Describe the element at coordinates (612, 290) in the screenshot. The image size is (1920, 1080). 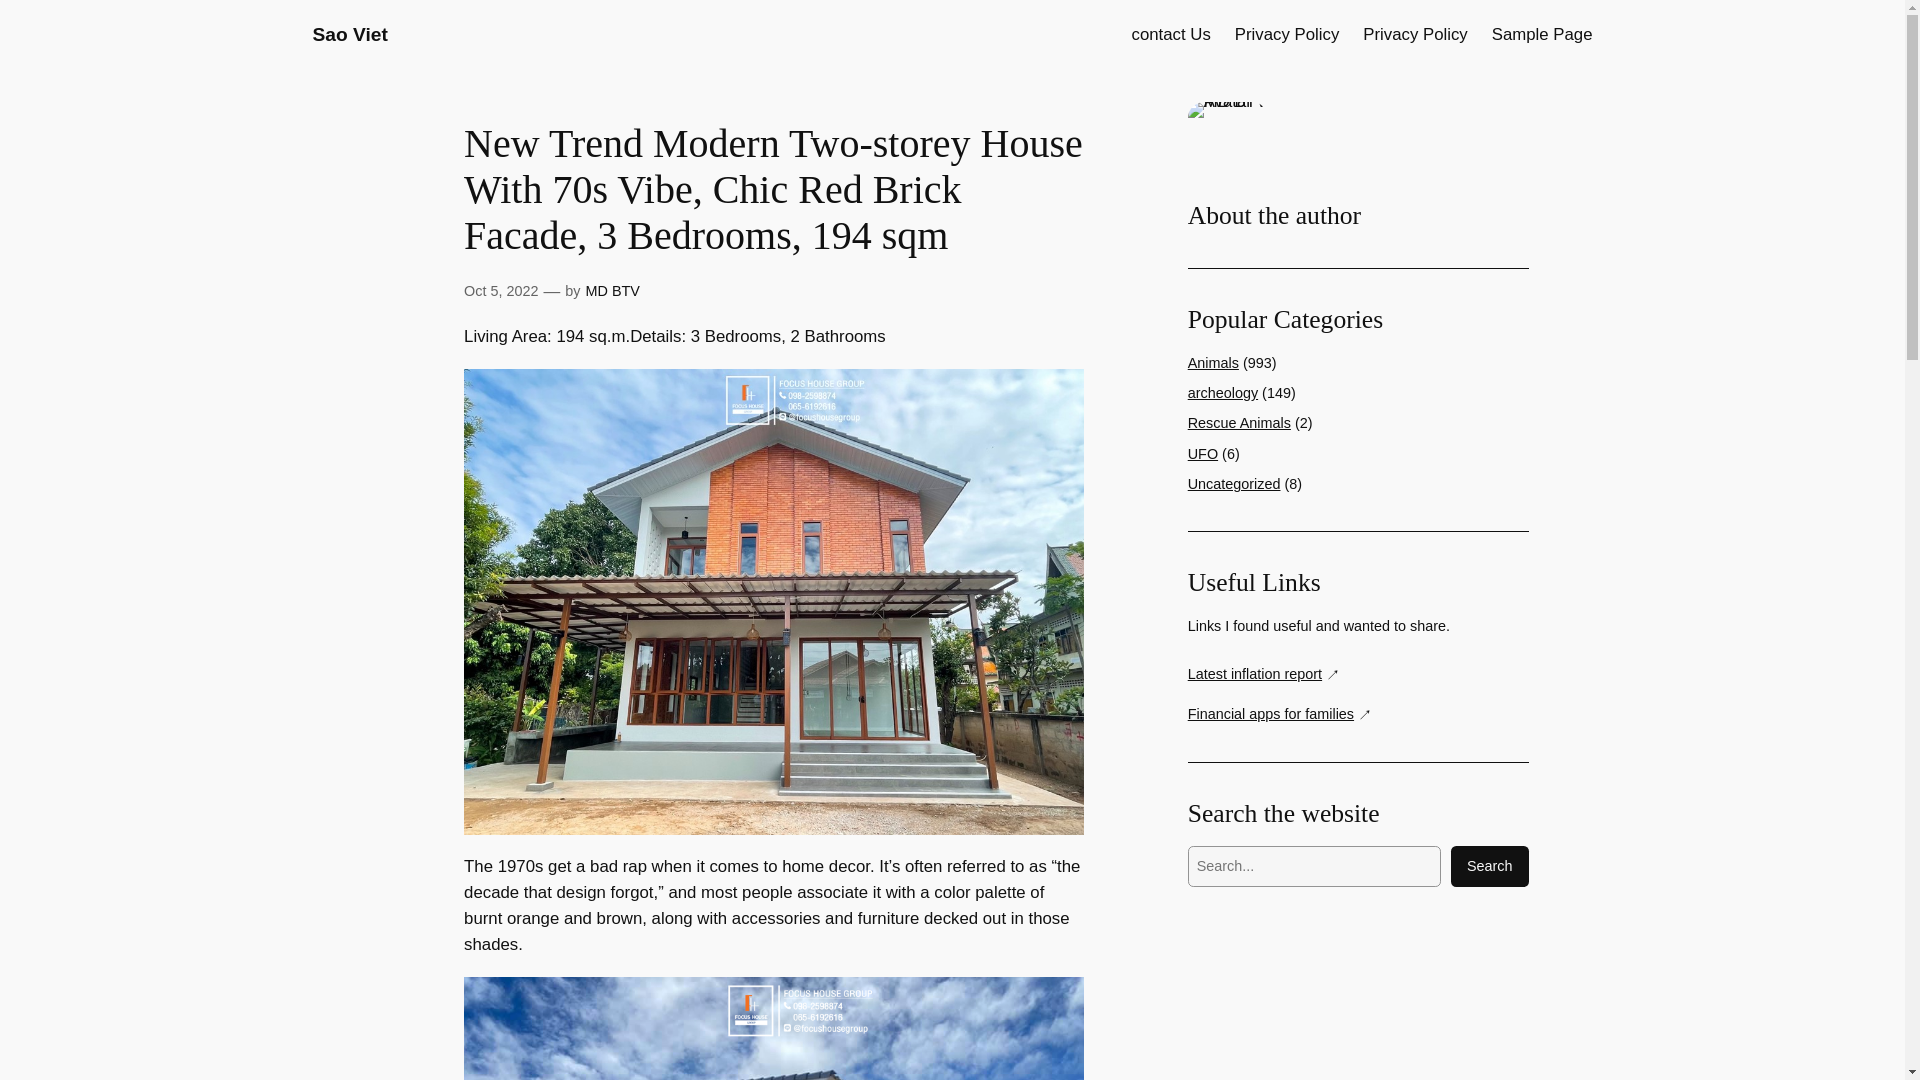
I see `MD BTV` at that location.